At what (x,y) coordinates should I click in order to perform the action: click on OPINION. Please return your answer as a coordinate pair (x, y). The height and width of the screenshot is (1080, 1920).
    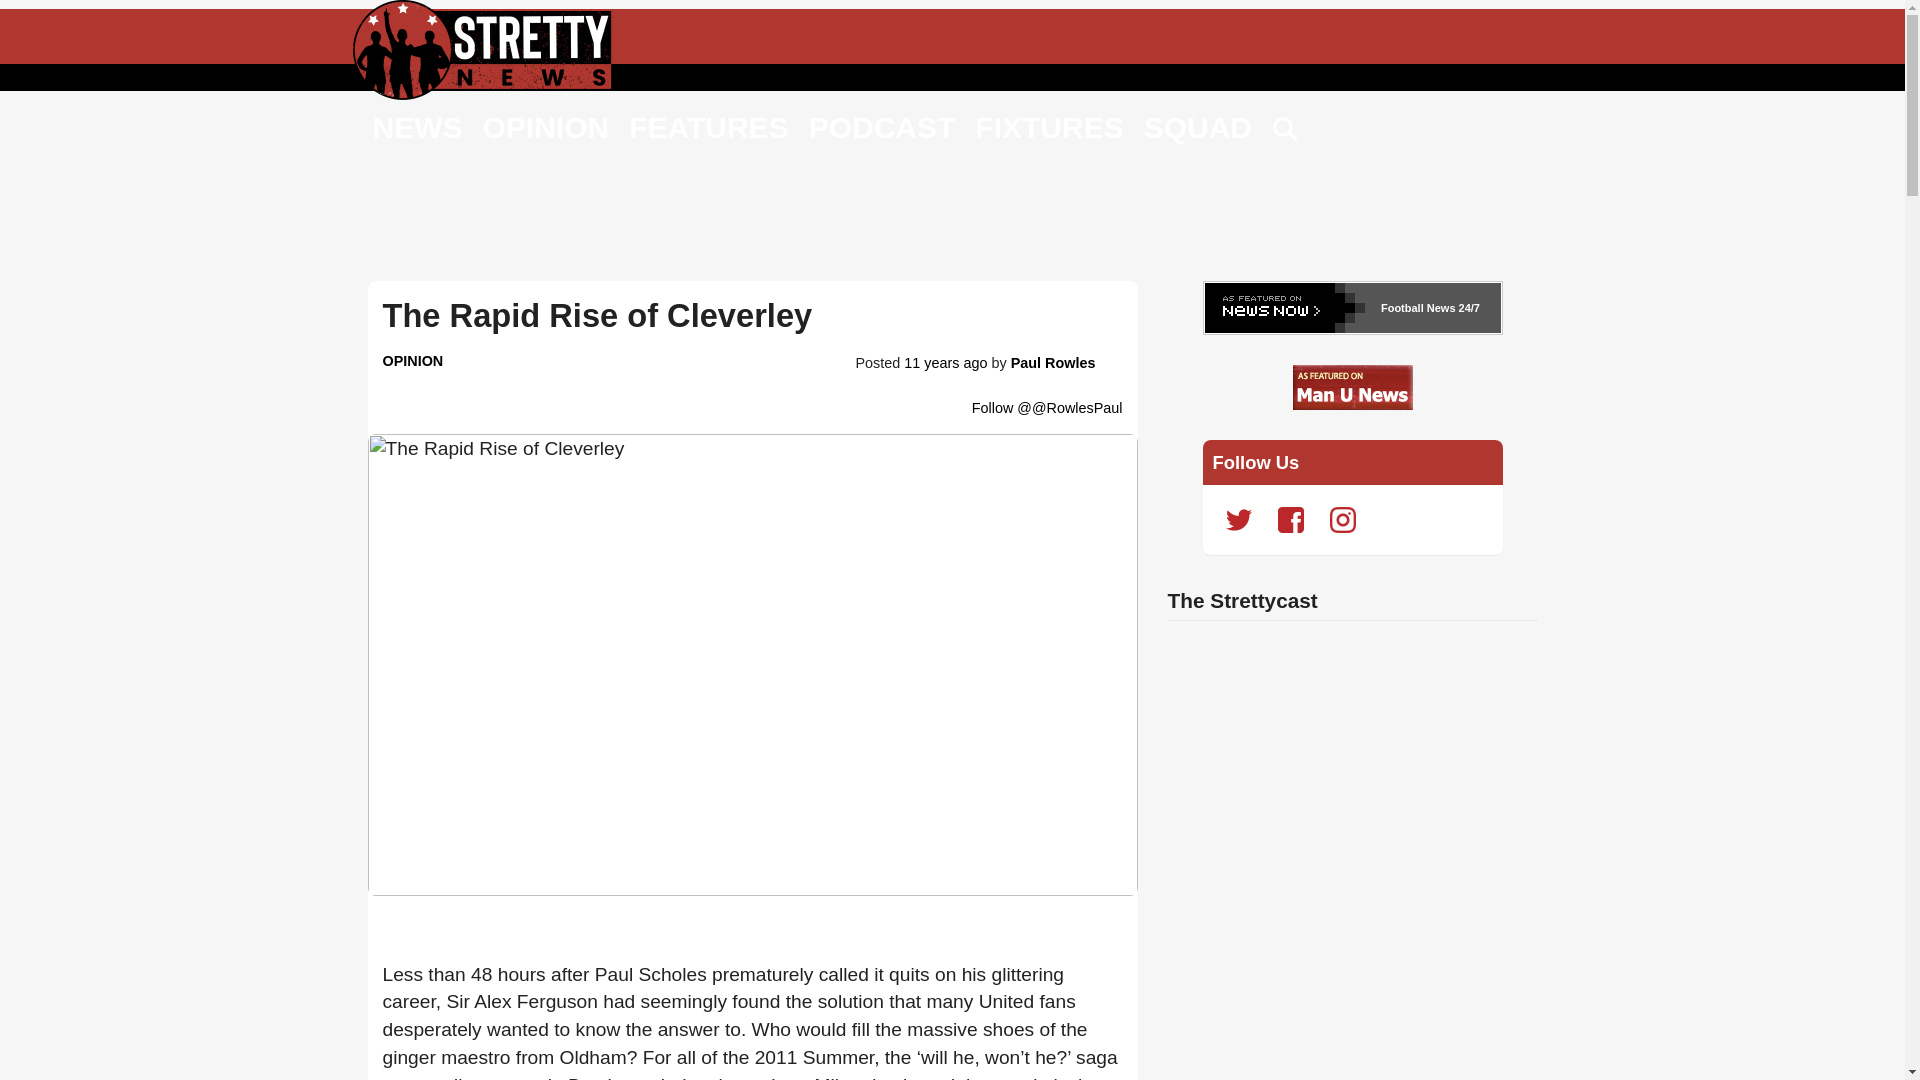
    Looking at the image, I should click on (412, 361).